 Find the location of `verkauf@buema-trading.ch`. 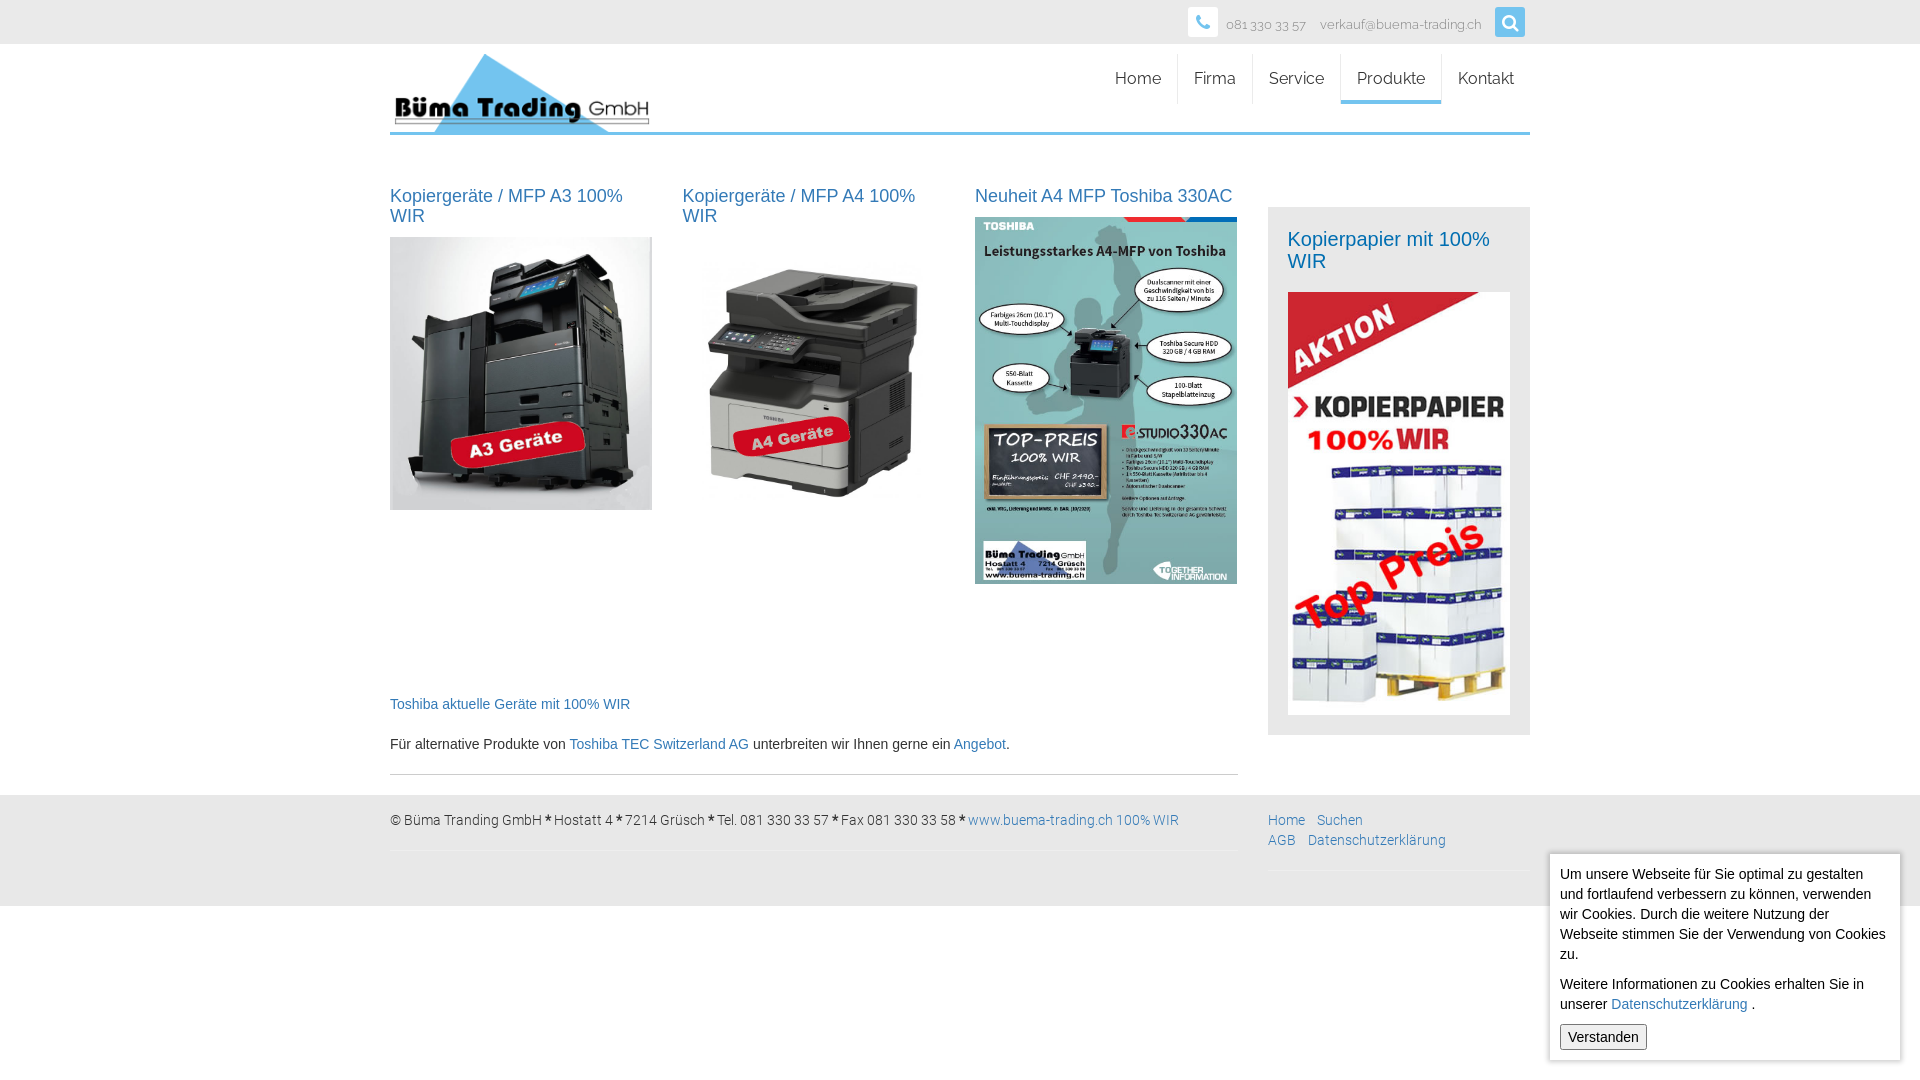

verkauf@buema-trading.ch is located at coordinates (1400, 26).